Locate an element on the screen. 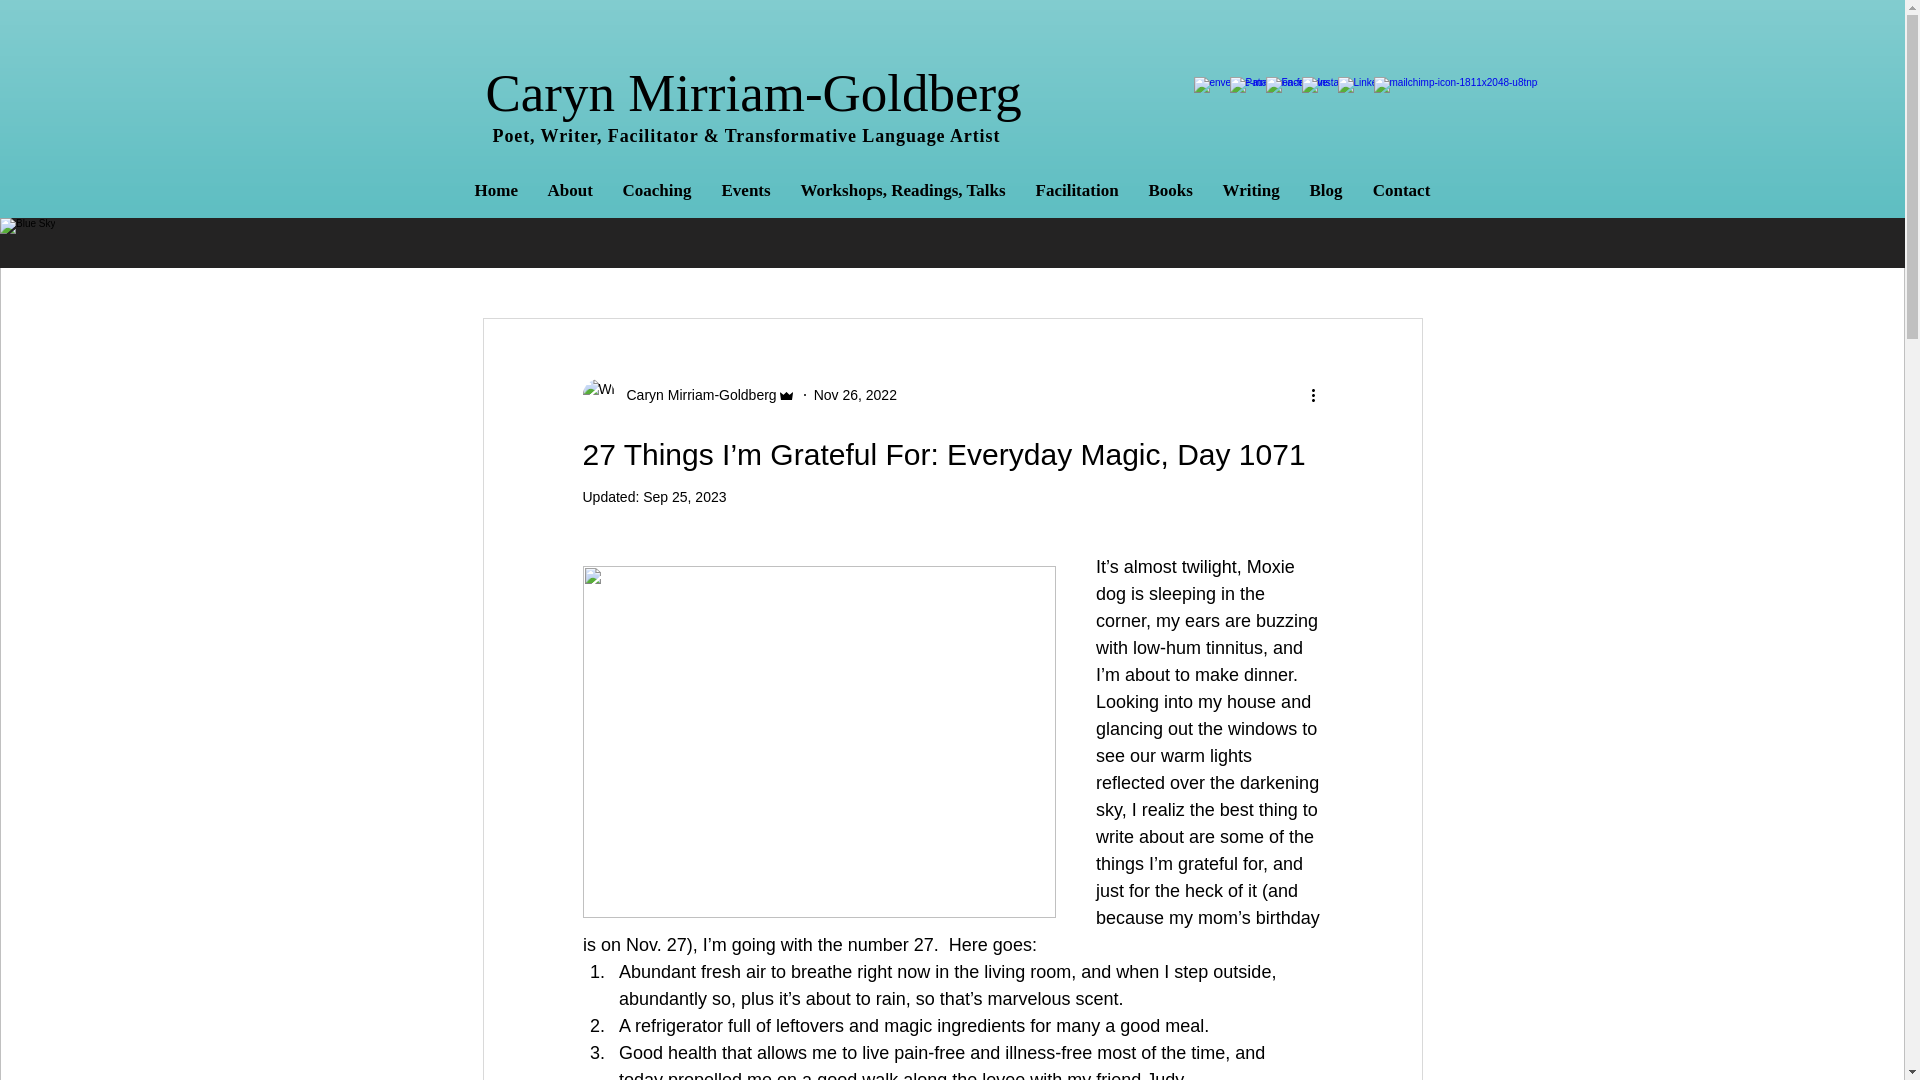 This screenshot has height=1080, width=1920. Bioregionalism is located at coordinates (1078, 257).